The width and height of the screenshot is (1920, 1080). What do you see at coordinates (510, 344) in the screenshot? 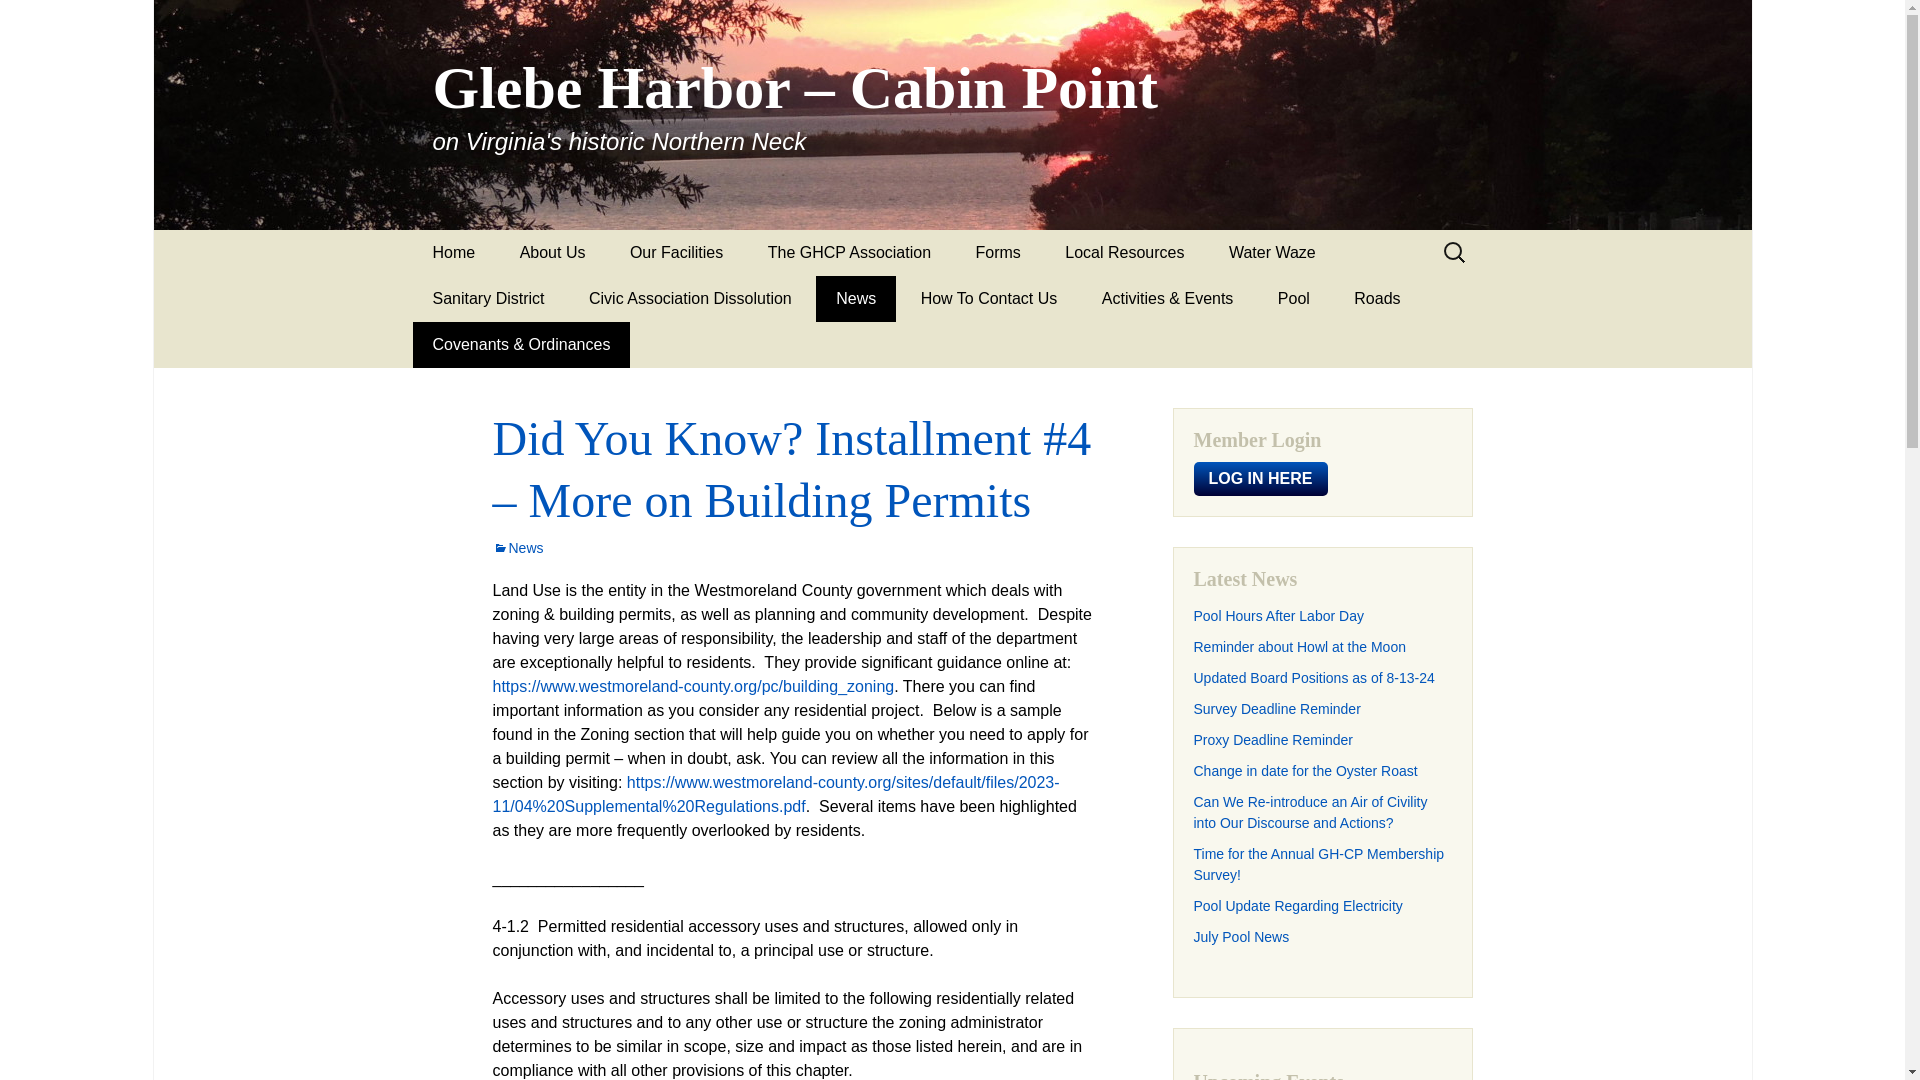
I see `Sanitary District Rules` at bounding box center [510, 344].